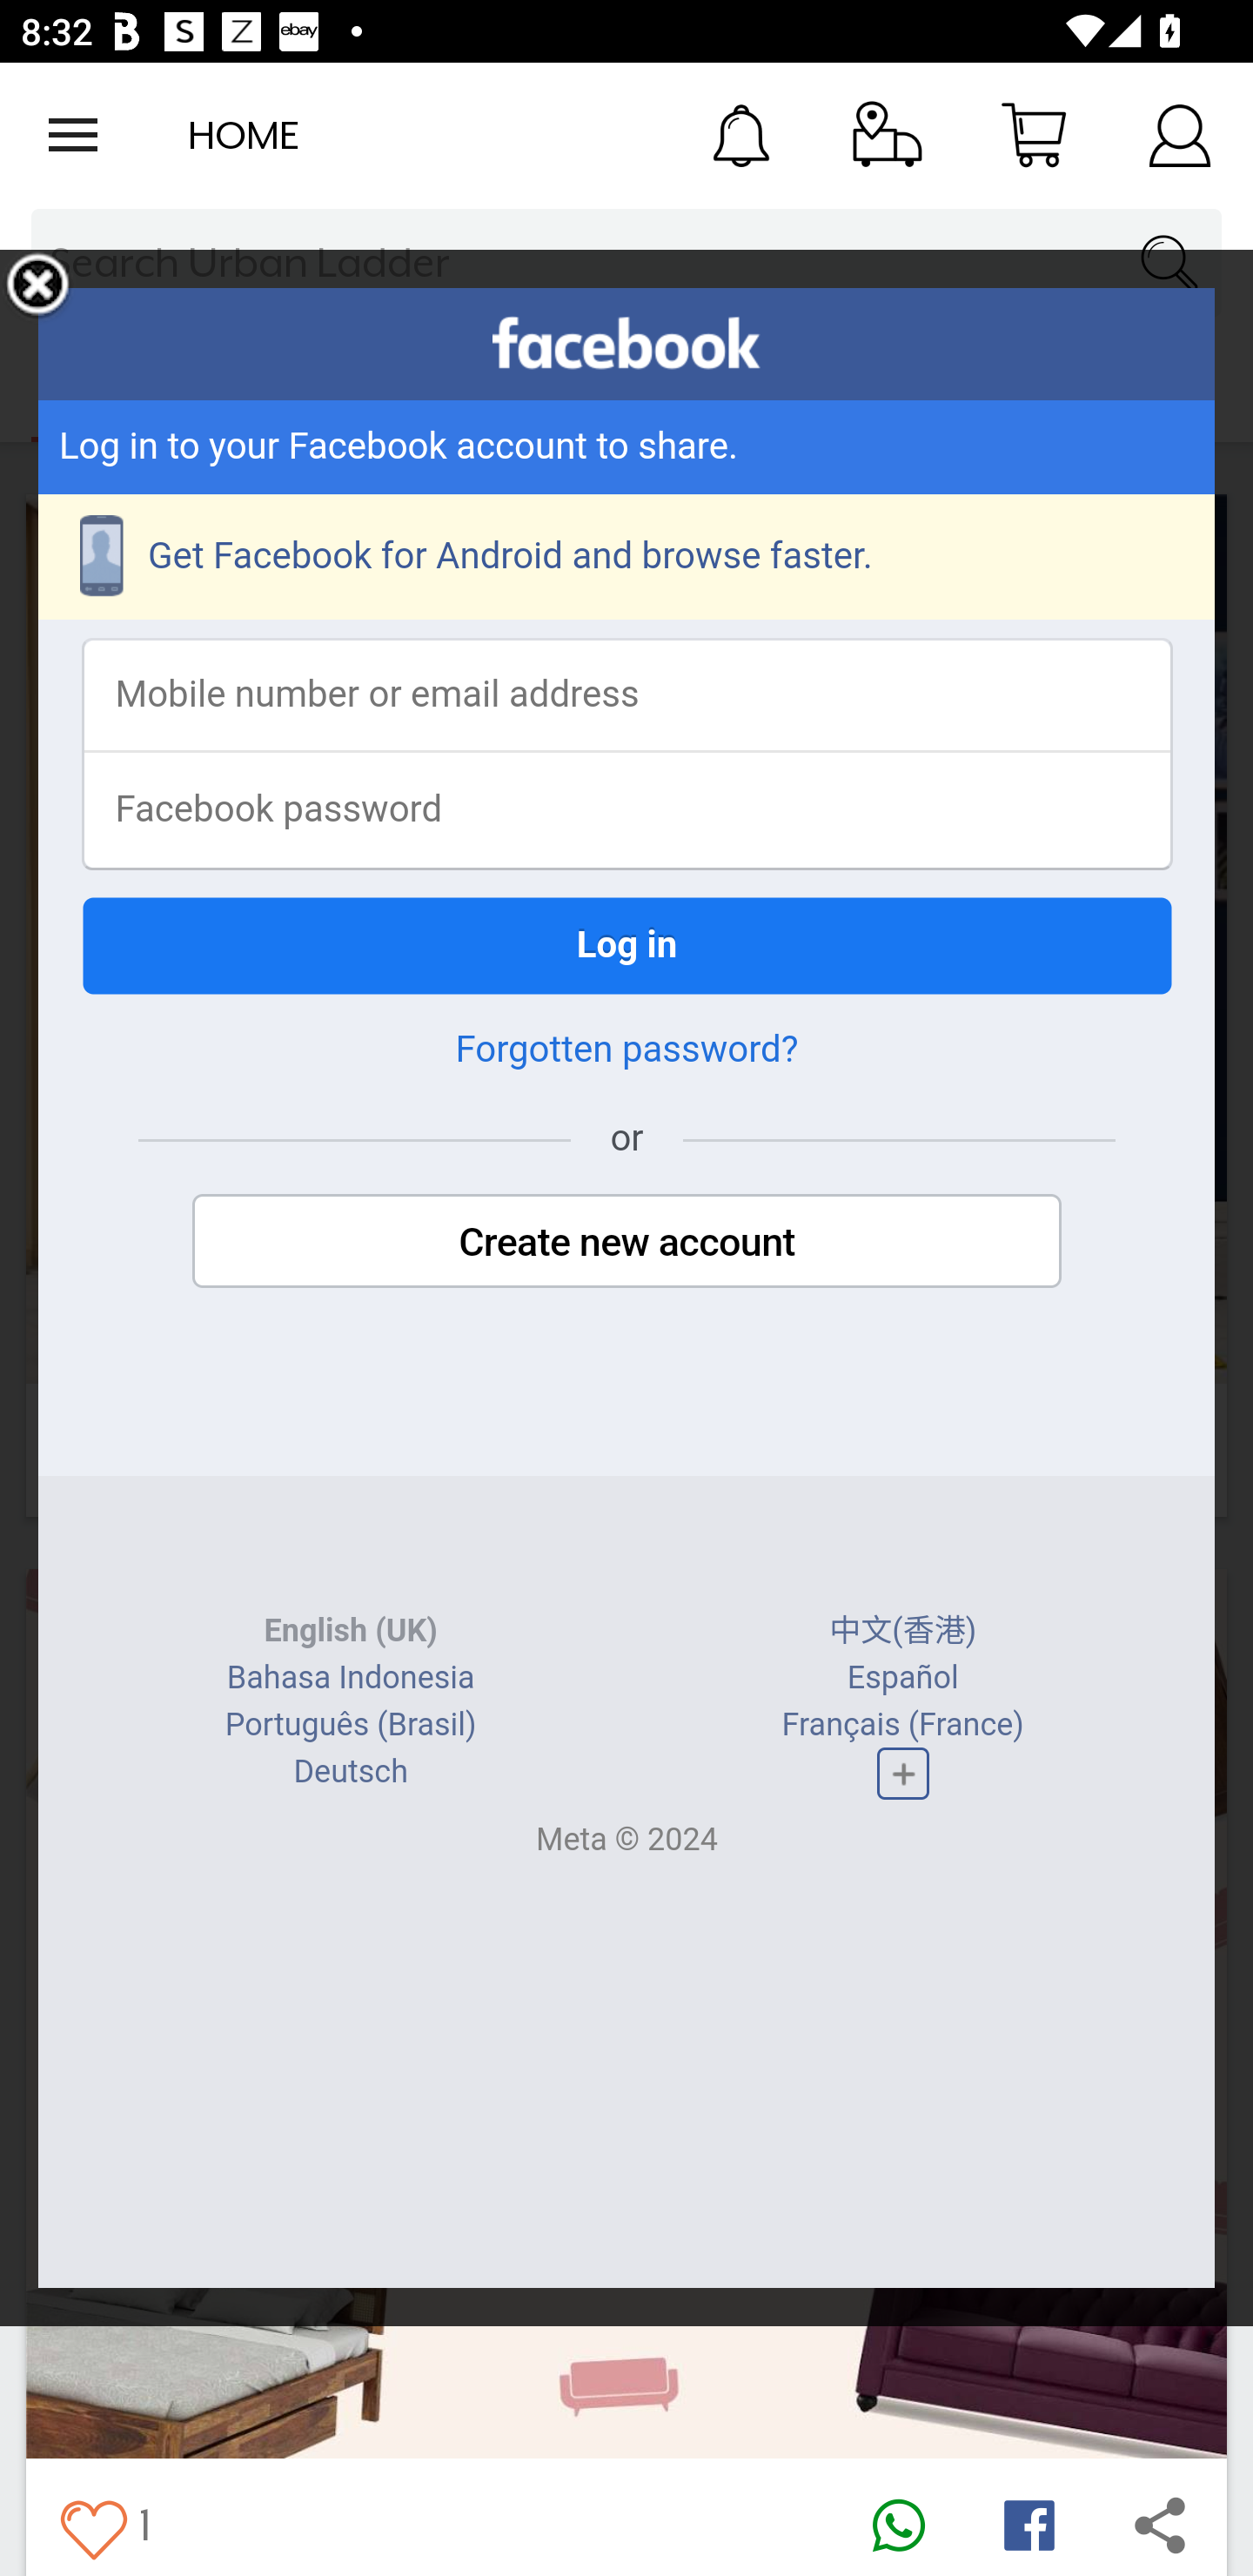  I want to click on Complete list of languages, so click(901, 1774).